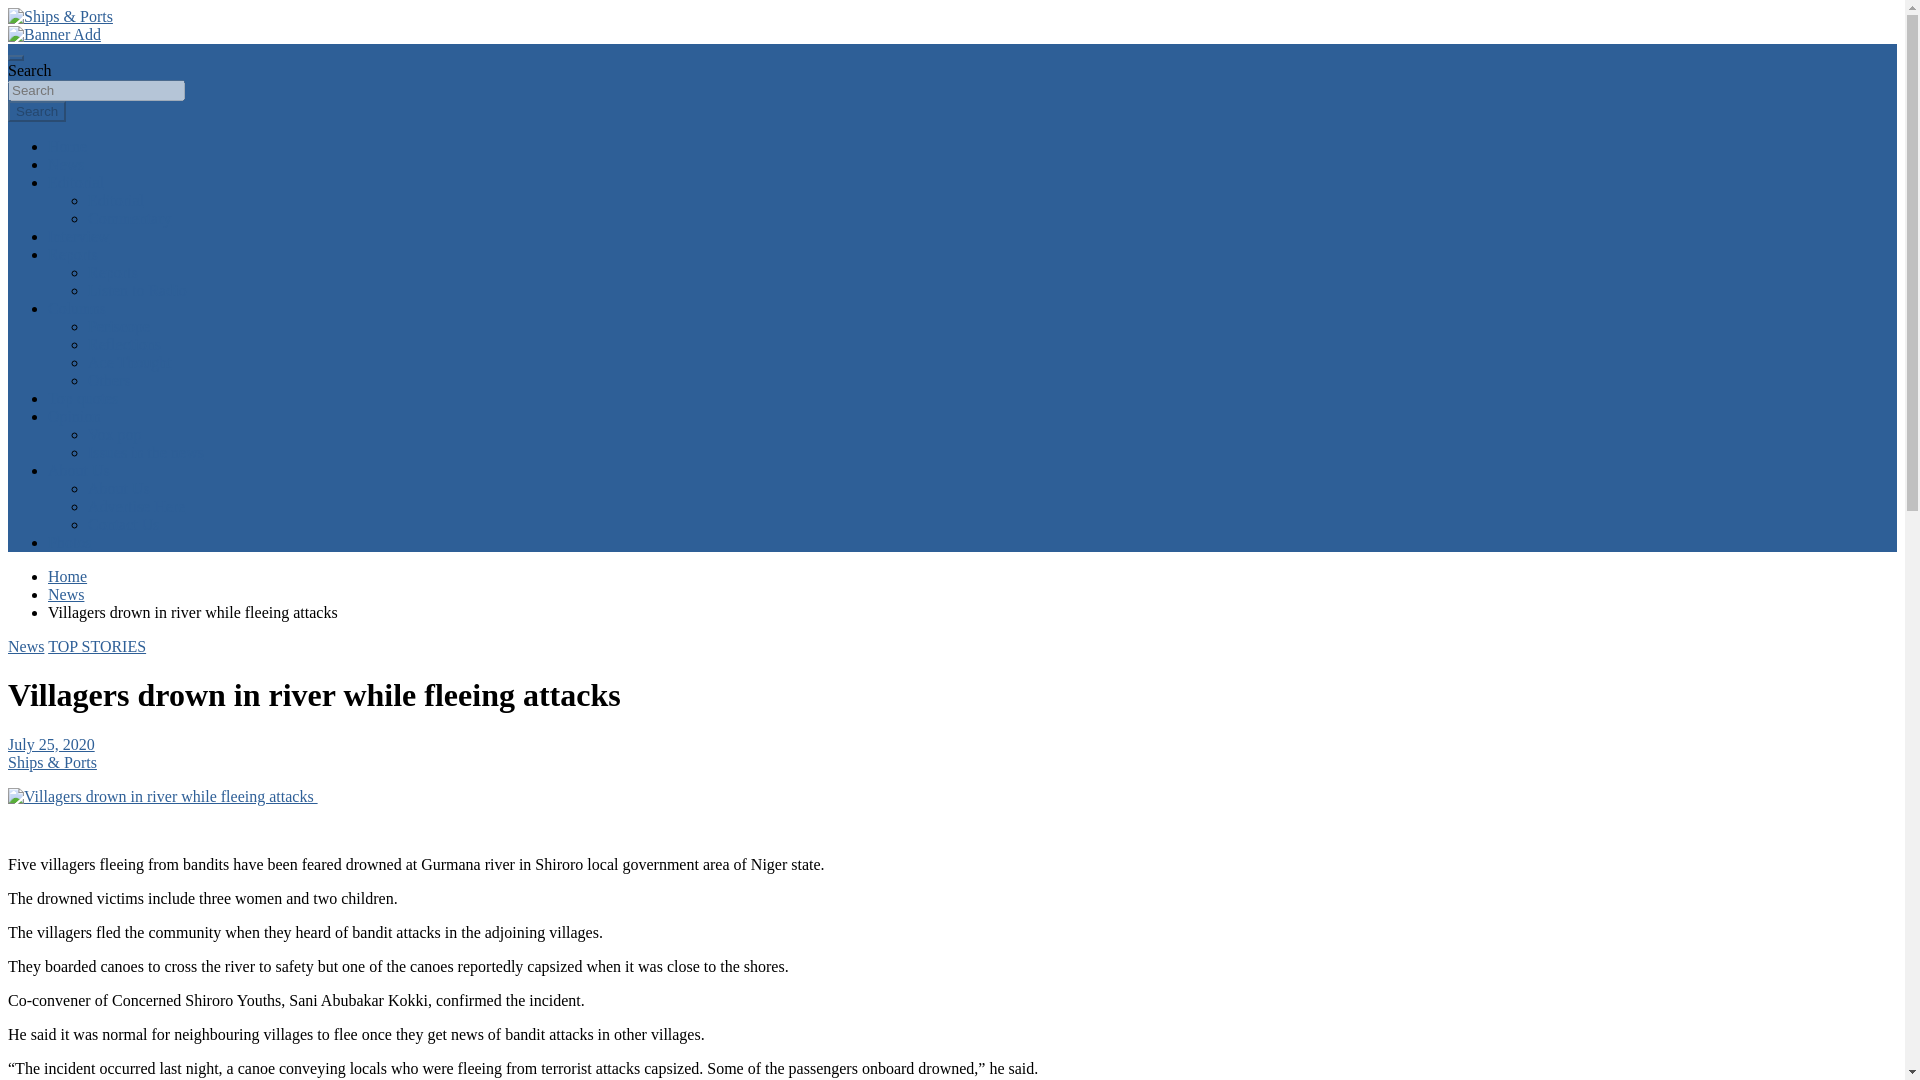  I want to click on News, so click(66, 164).